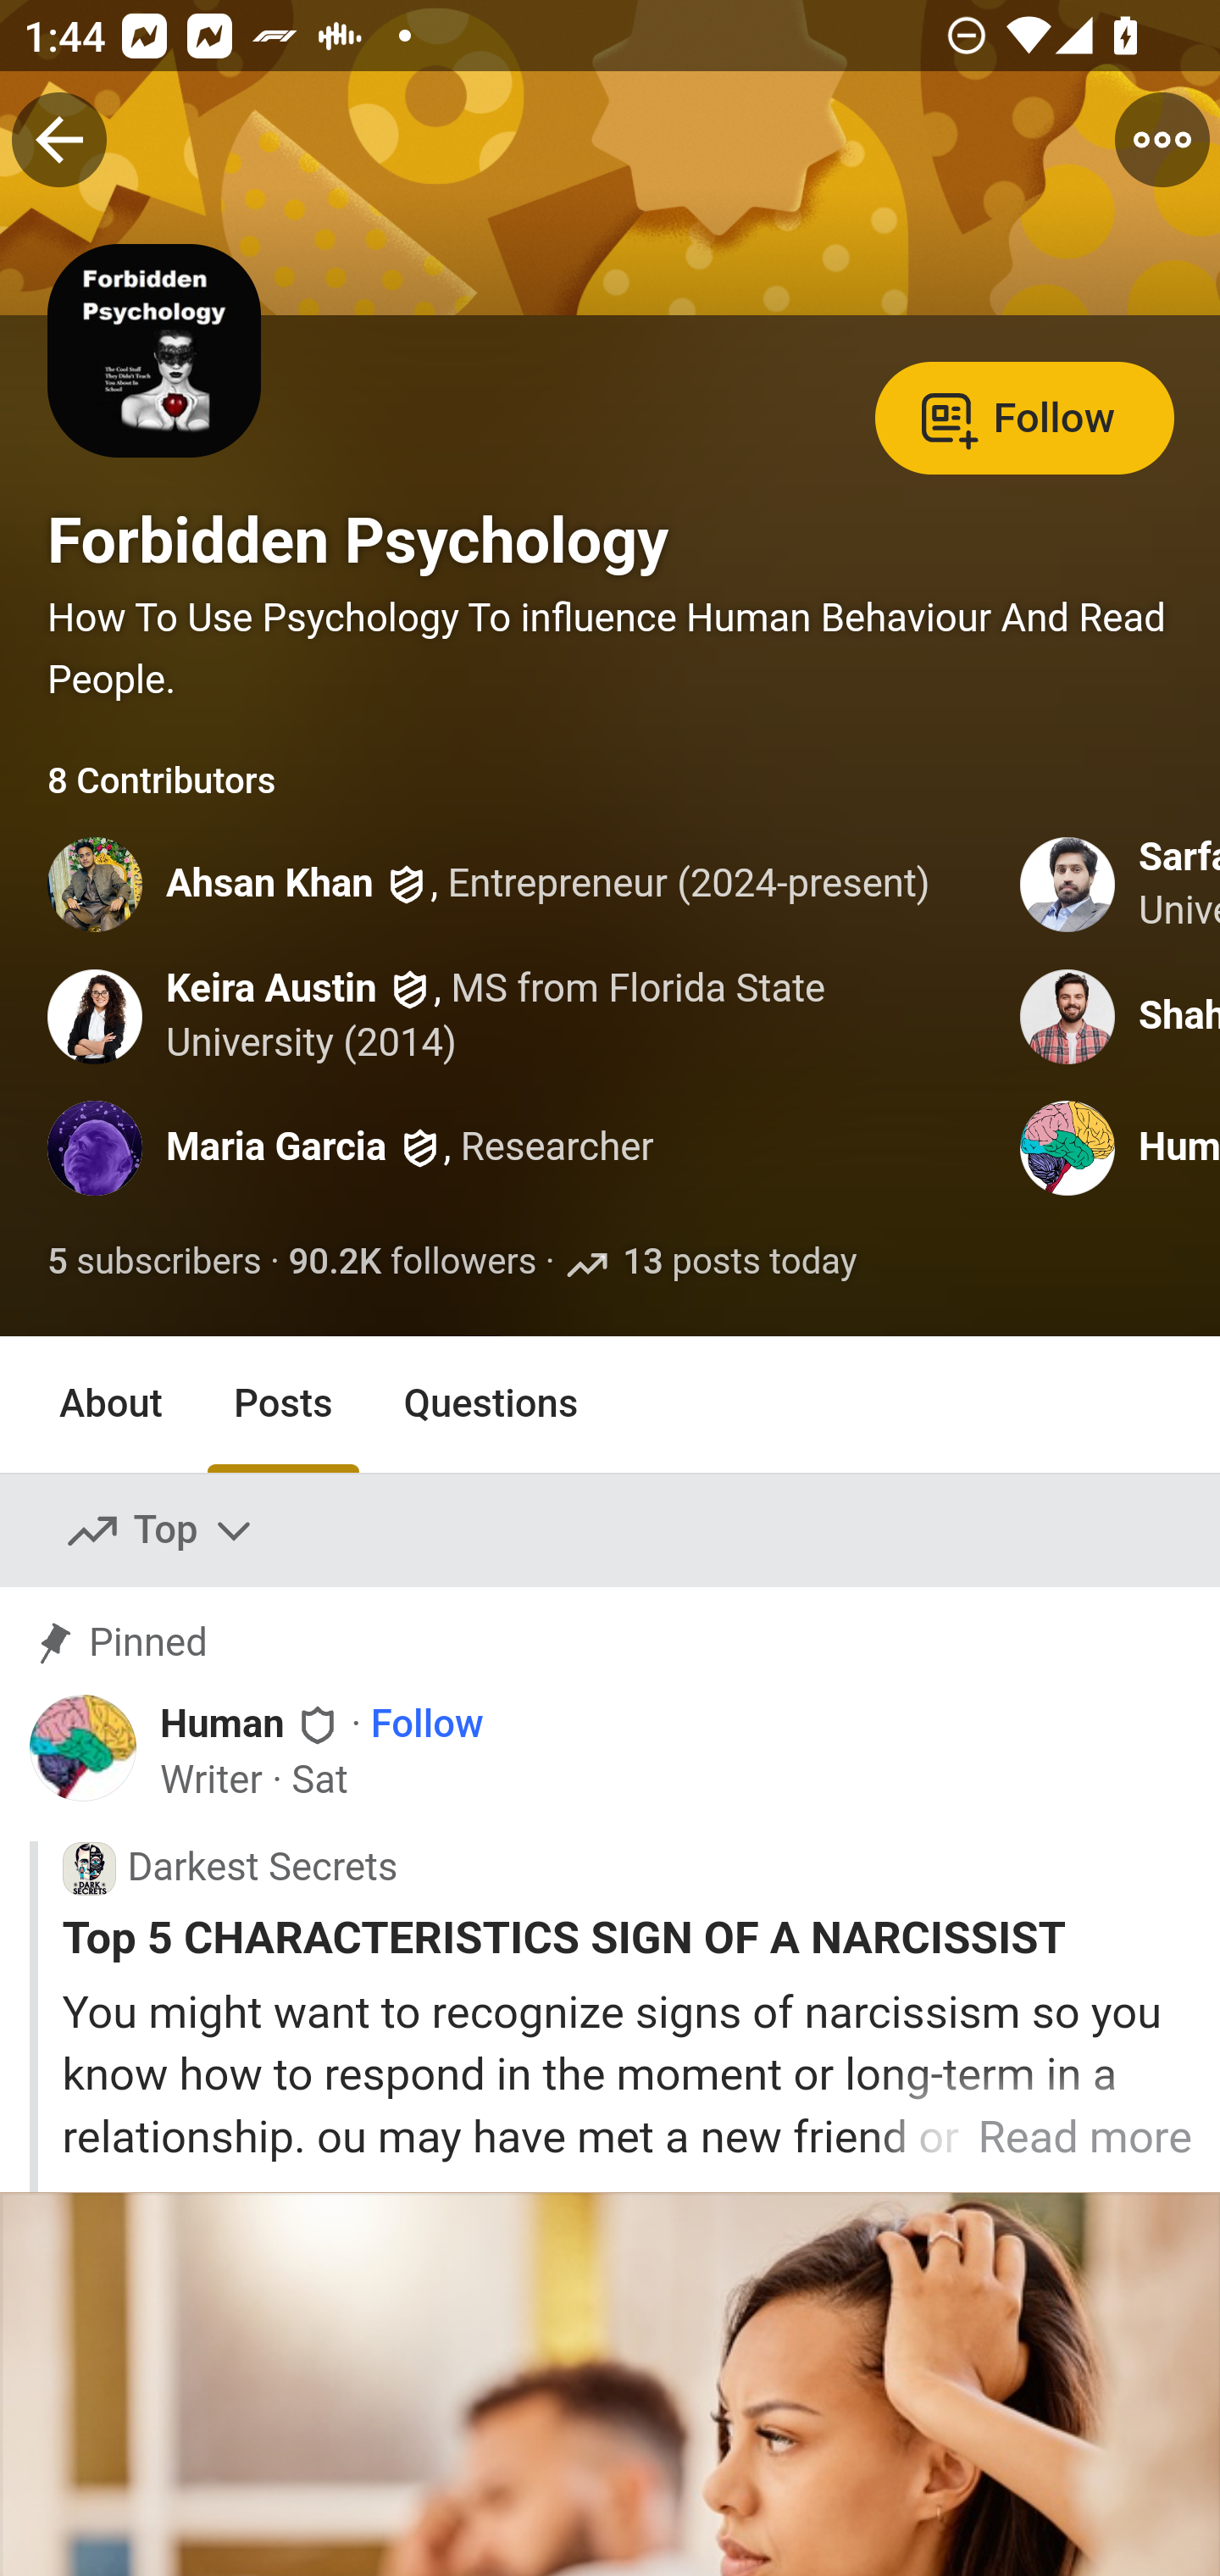  I want to click on Follow, so click(1024, 415).